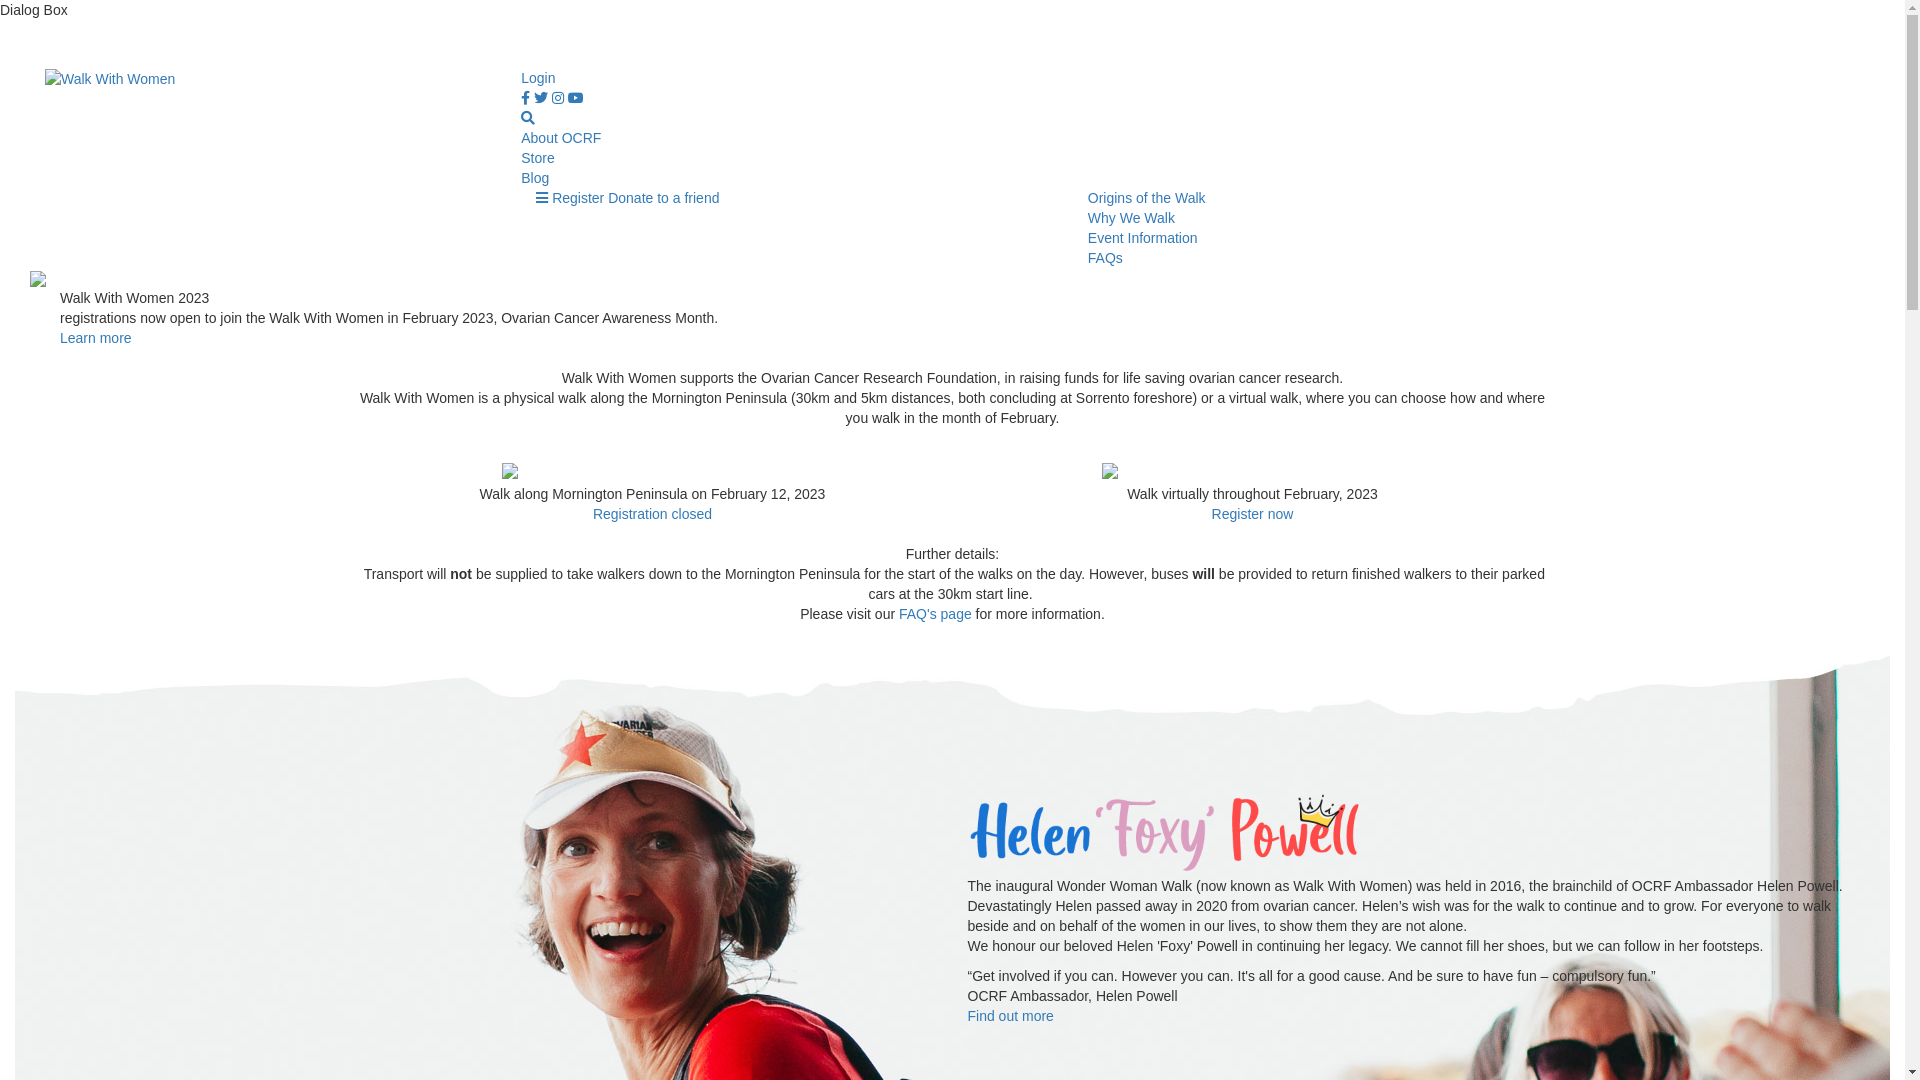 The width and height of the screenshot is (1920, 1080). What do you see at coordinates (1106, 258) in the screenshot?
I see `FAQs` at bounding box center [1106, 258].